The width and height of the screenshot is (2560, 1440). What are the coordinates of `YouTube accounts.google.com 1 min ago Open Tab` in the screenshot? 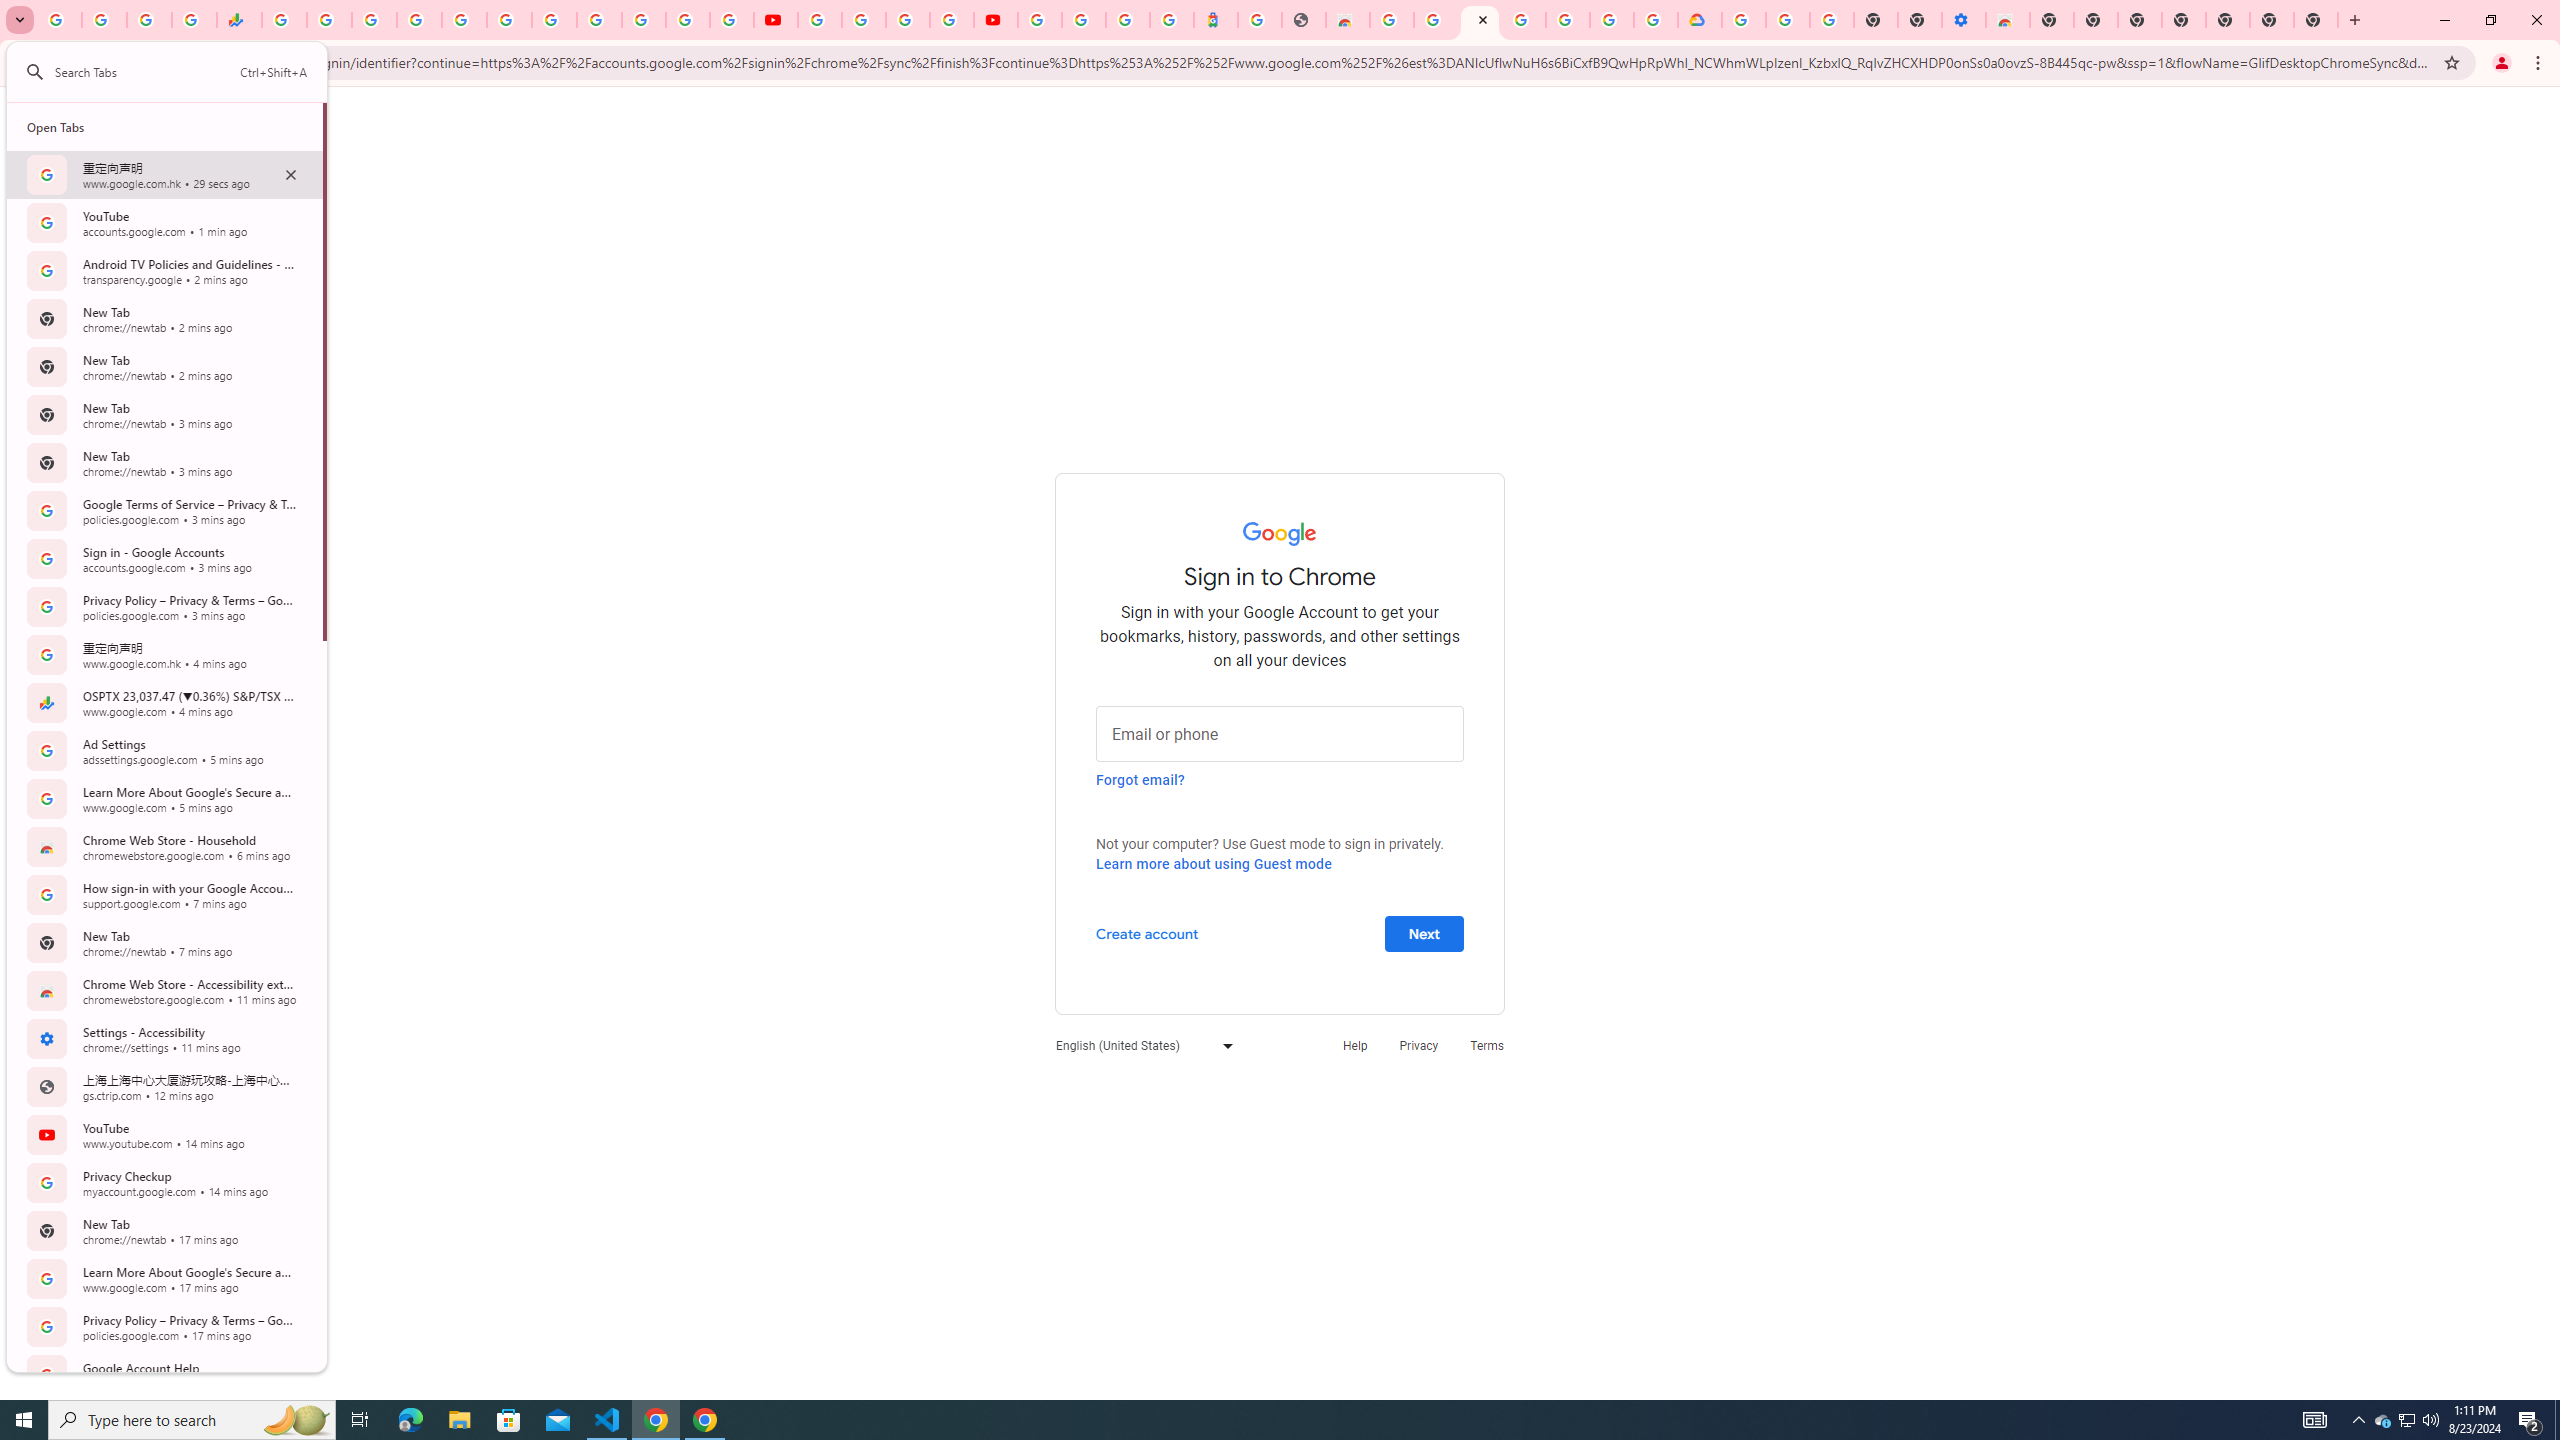 It's located at (164, 222).